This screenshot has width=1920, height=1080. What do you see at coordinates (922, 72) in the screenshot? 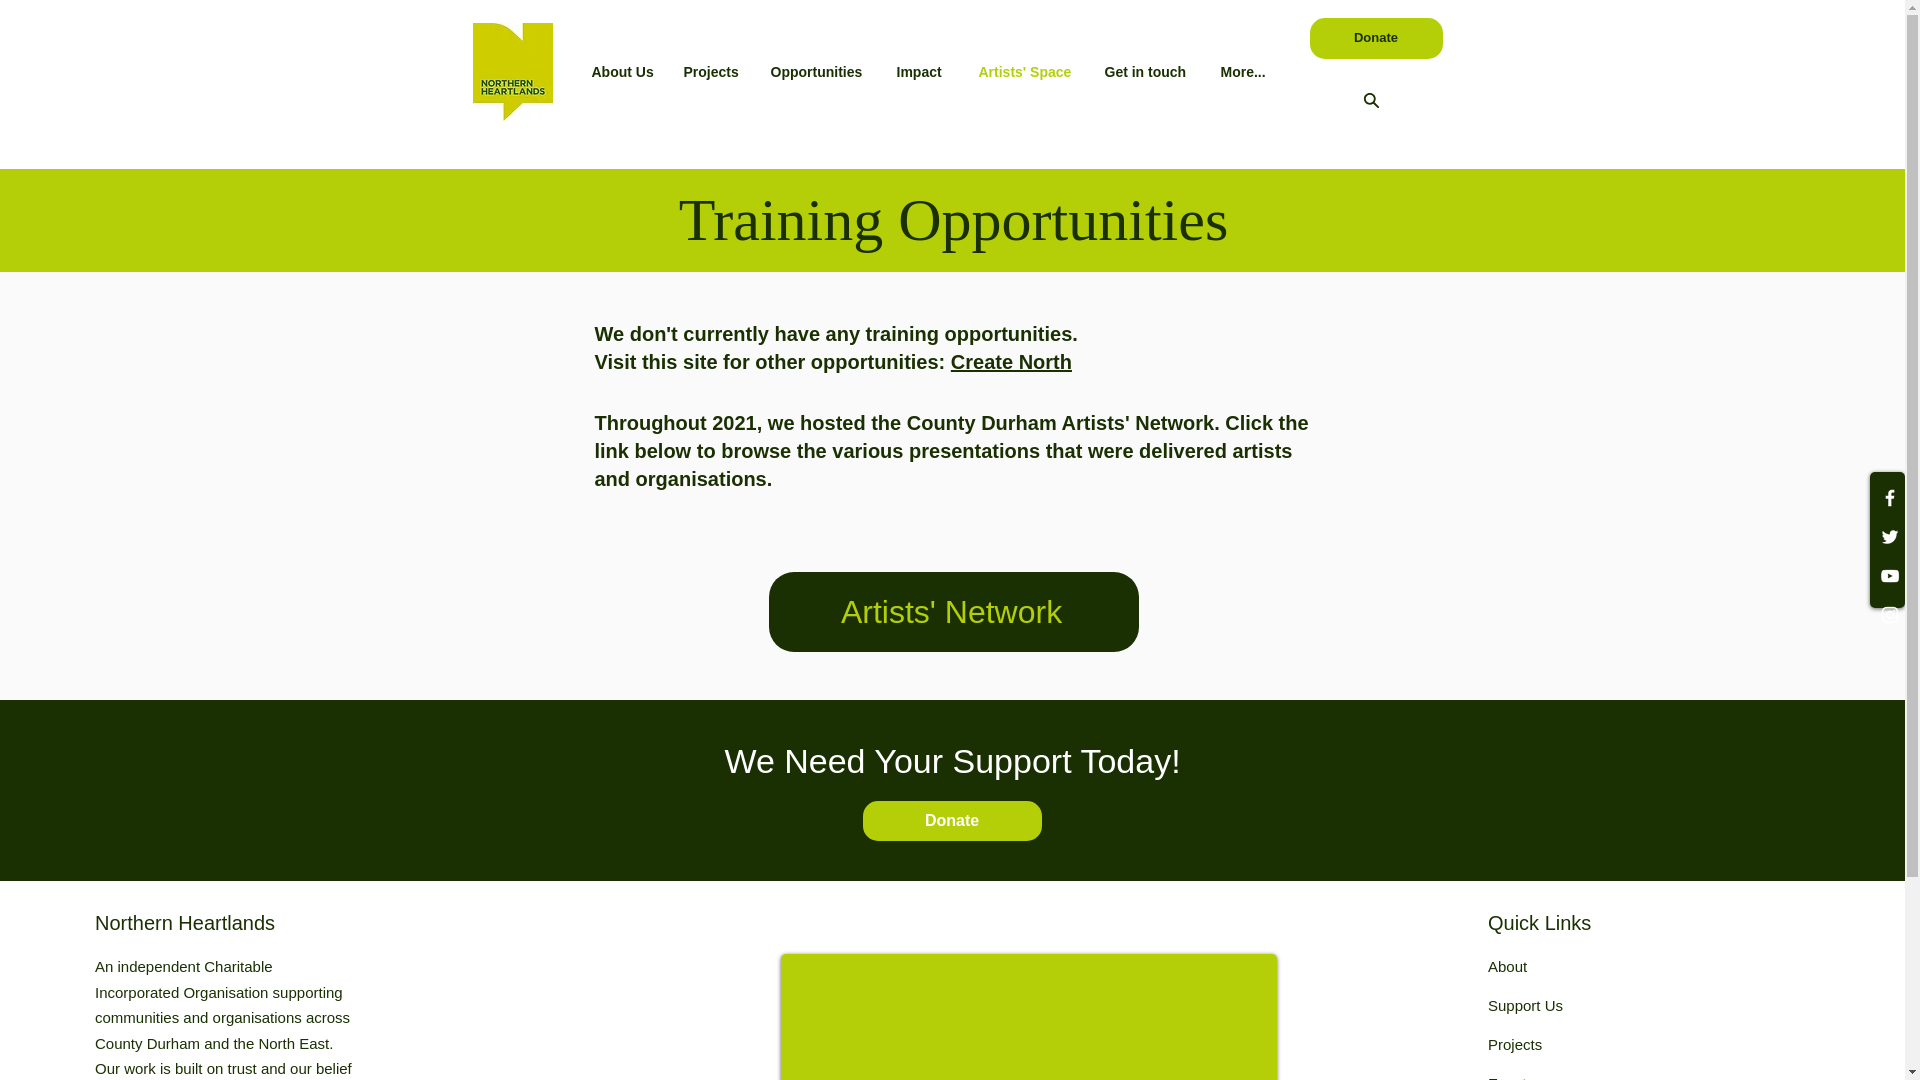
I see `Impact` at bounding box center [922, 72].